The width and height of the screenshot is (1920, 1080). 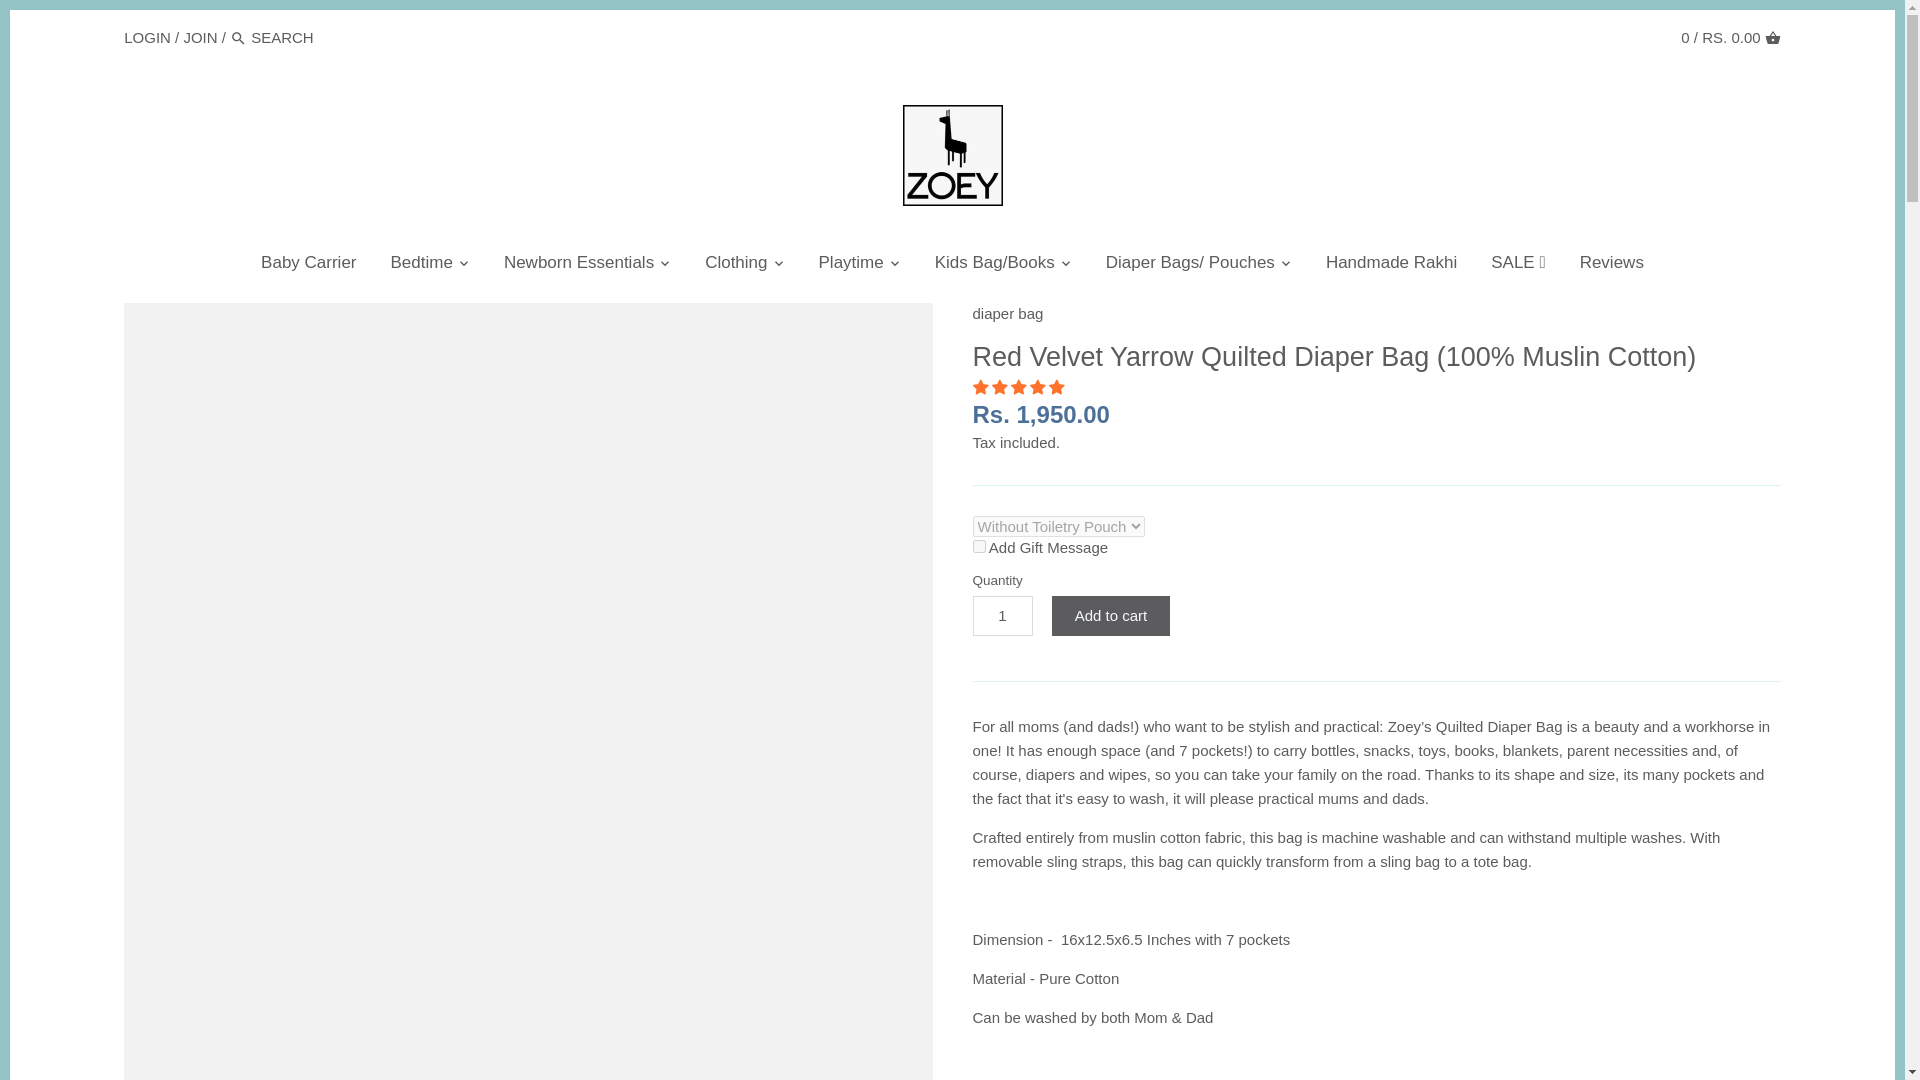 I want to click on Search, so click(x=238, y=38).